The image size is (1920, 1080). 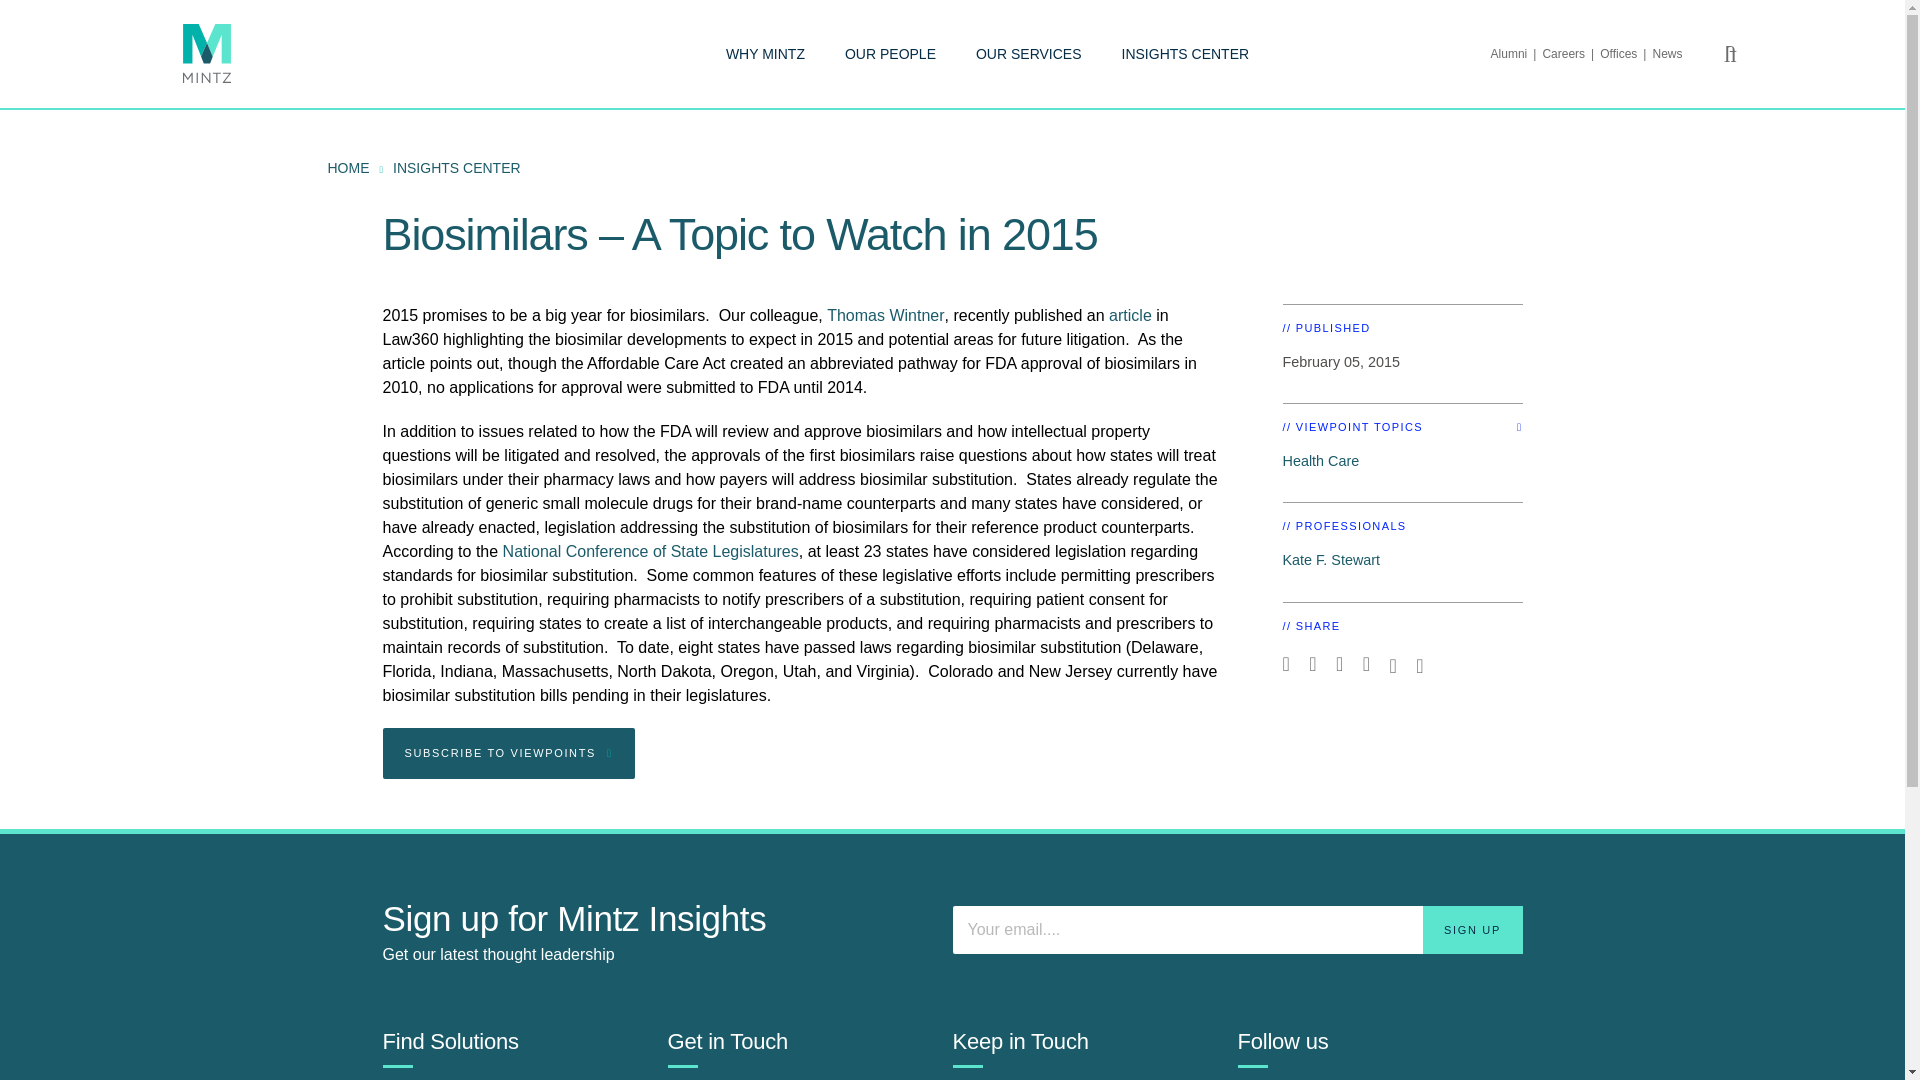 What do you see at coordinates (886, 315) in the screenshot?
I see `Thomas Wintner` at bounding box center [886, 315].